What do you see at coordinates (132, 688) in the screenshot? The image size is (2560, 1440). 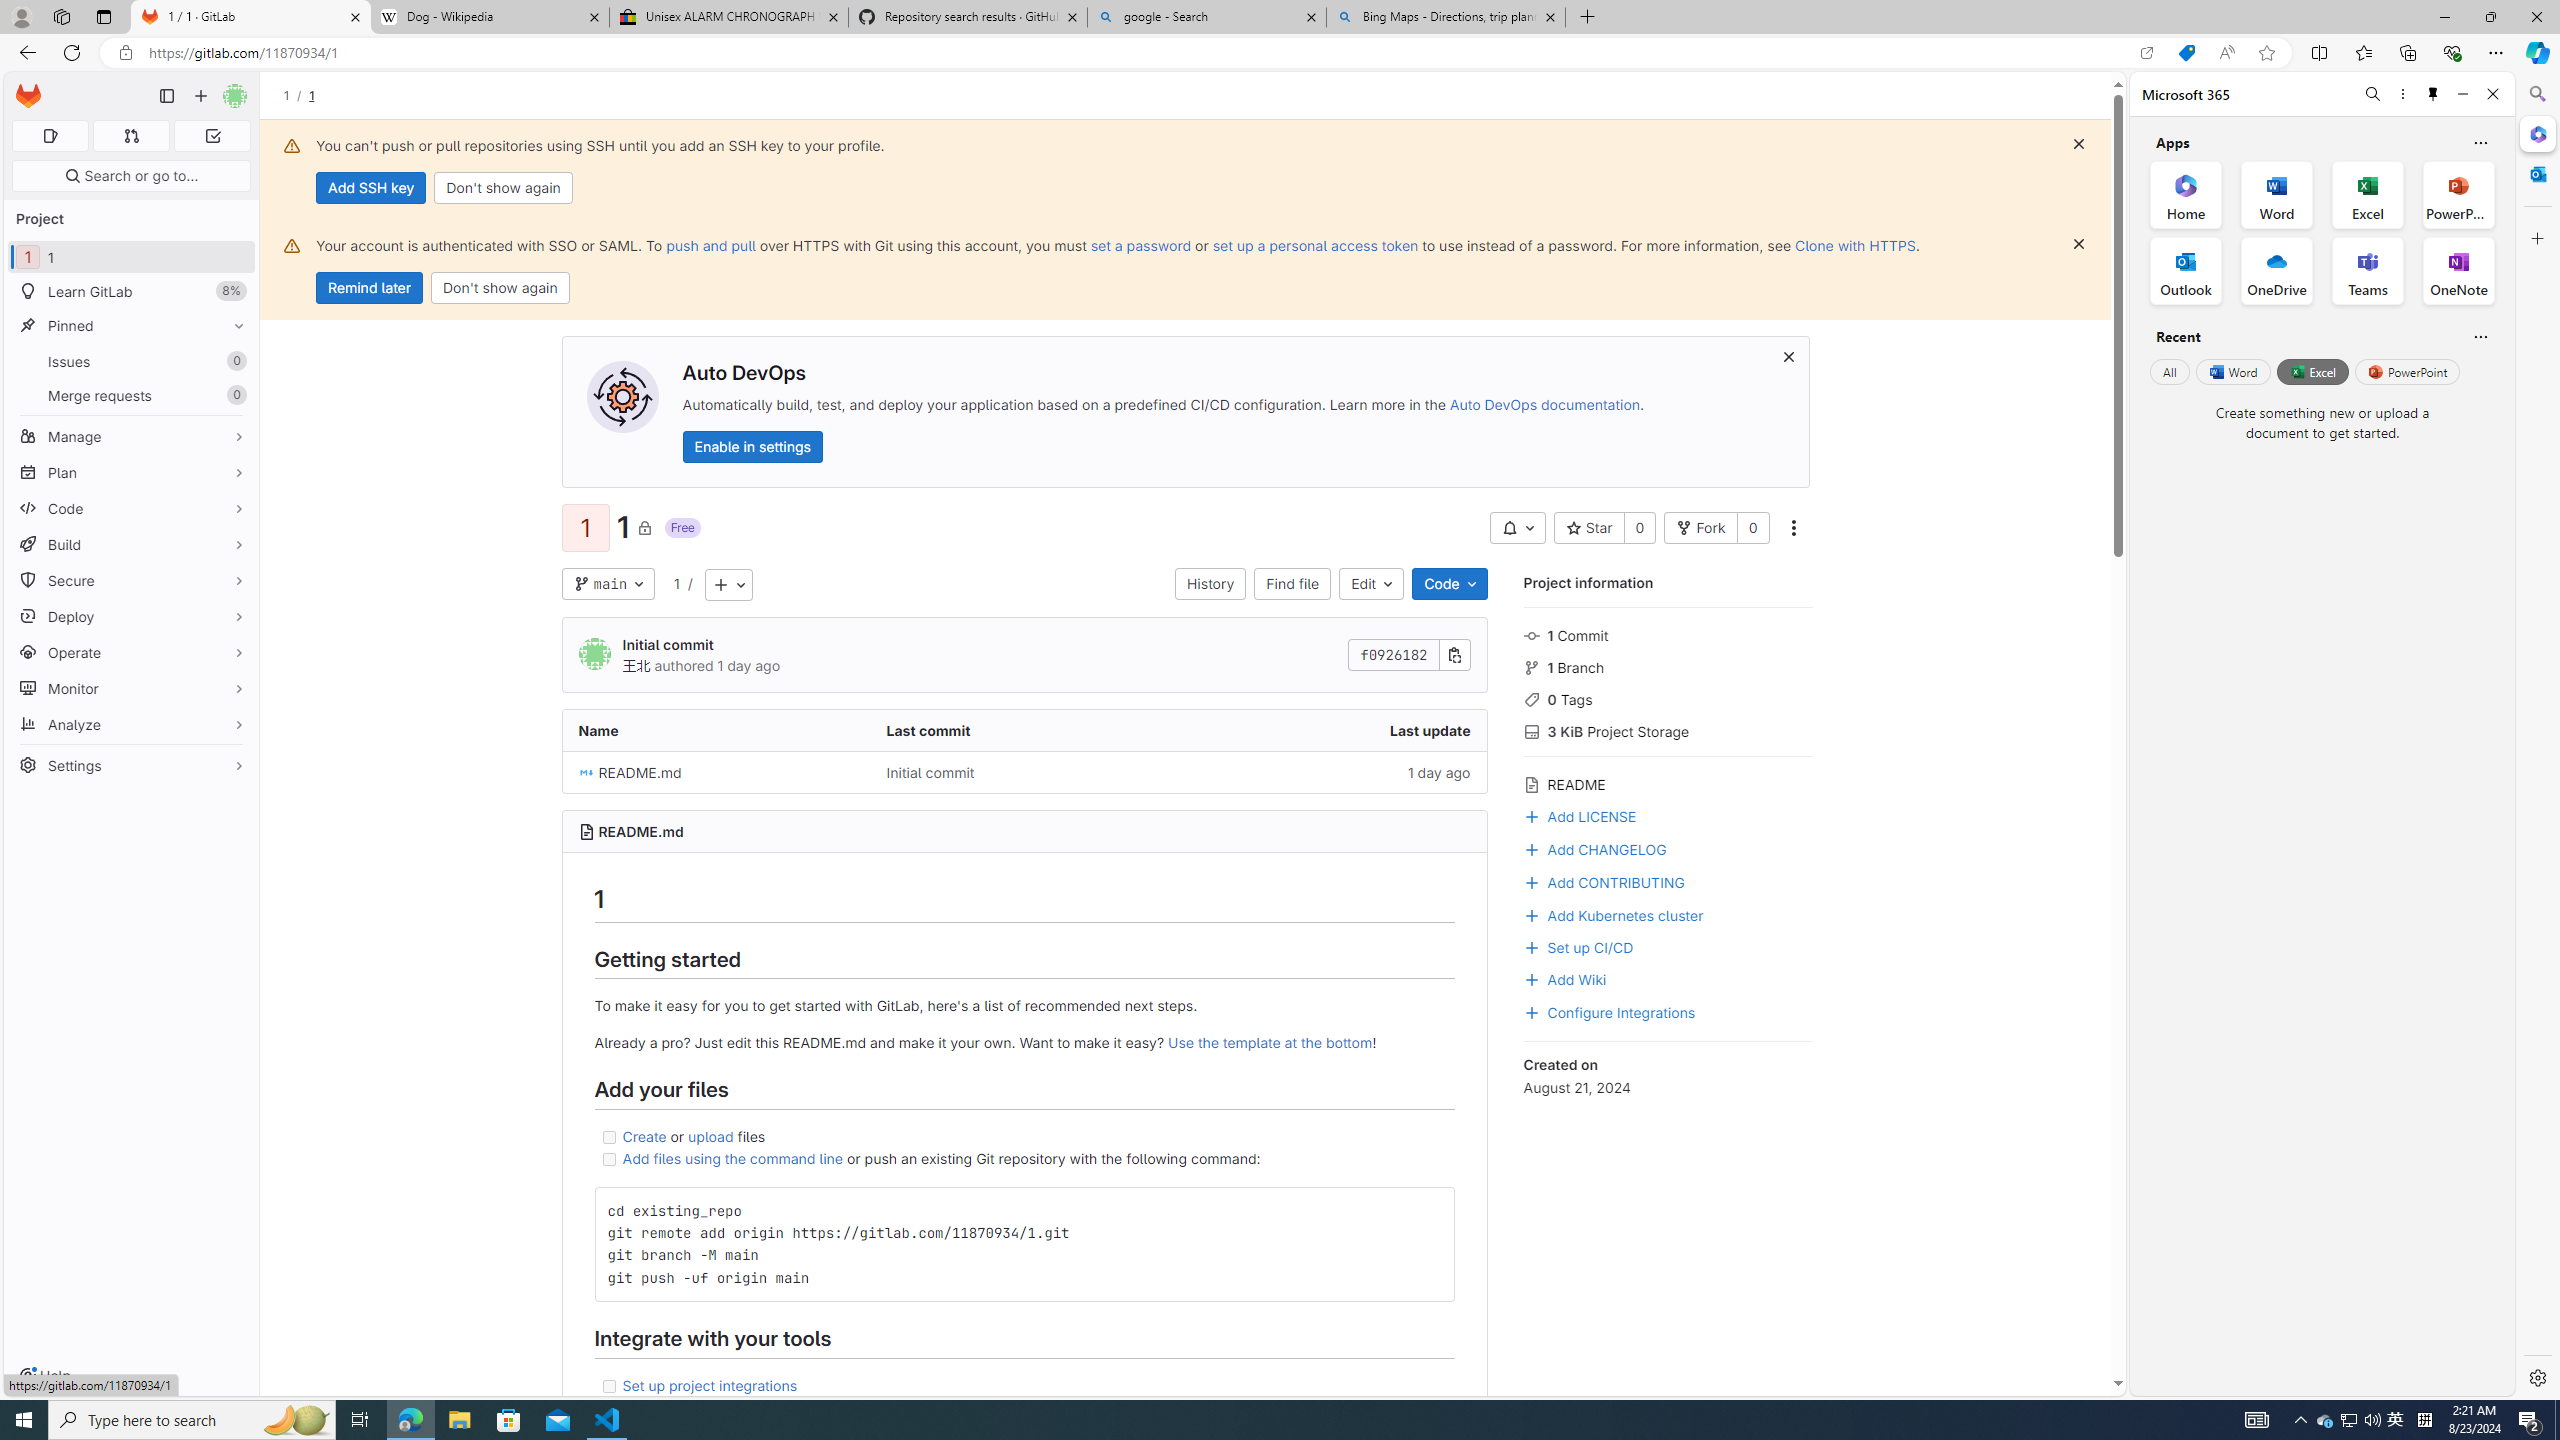 I see `Monitor` at bounding box center [132, 688].